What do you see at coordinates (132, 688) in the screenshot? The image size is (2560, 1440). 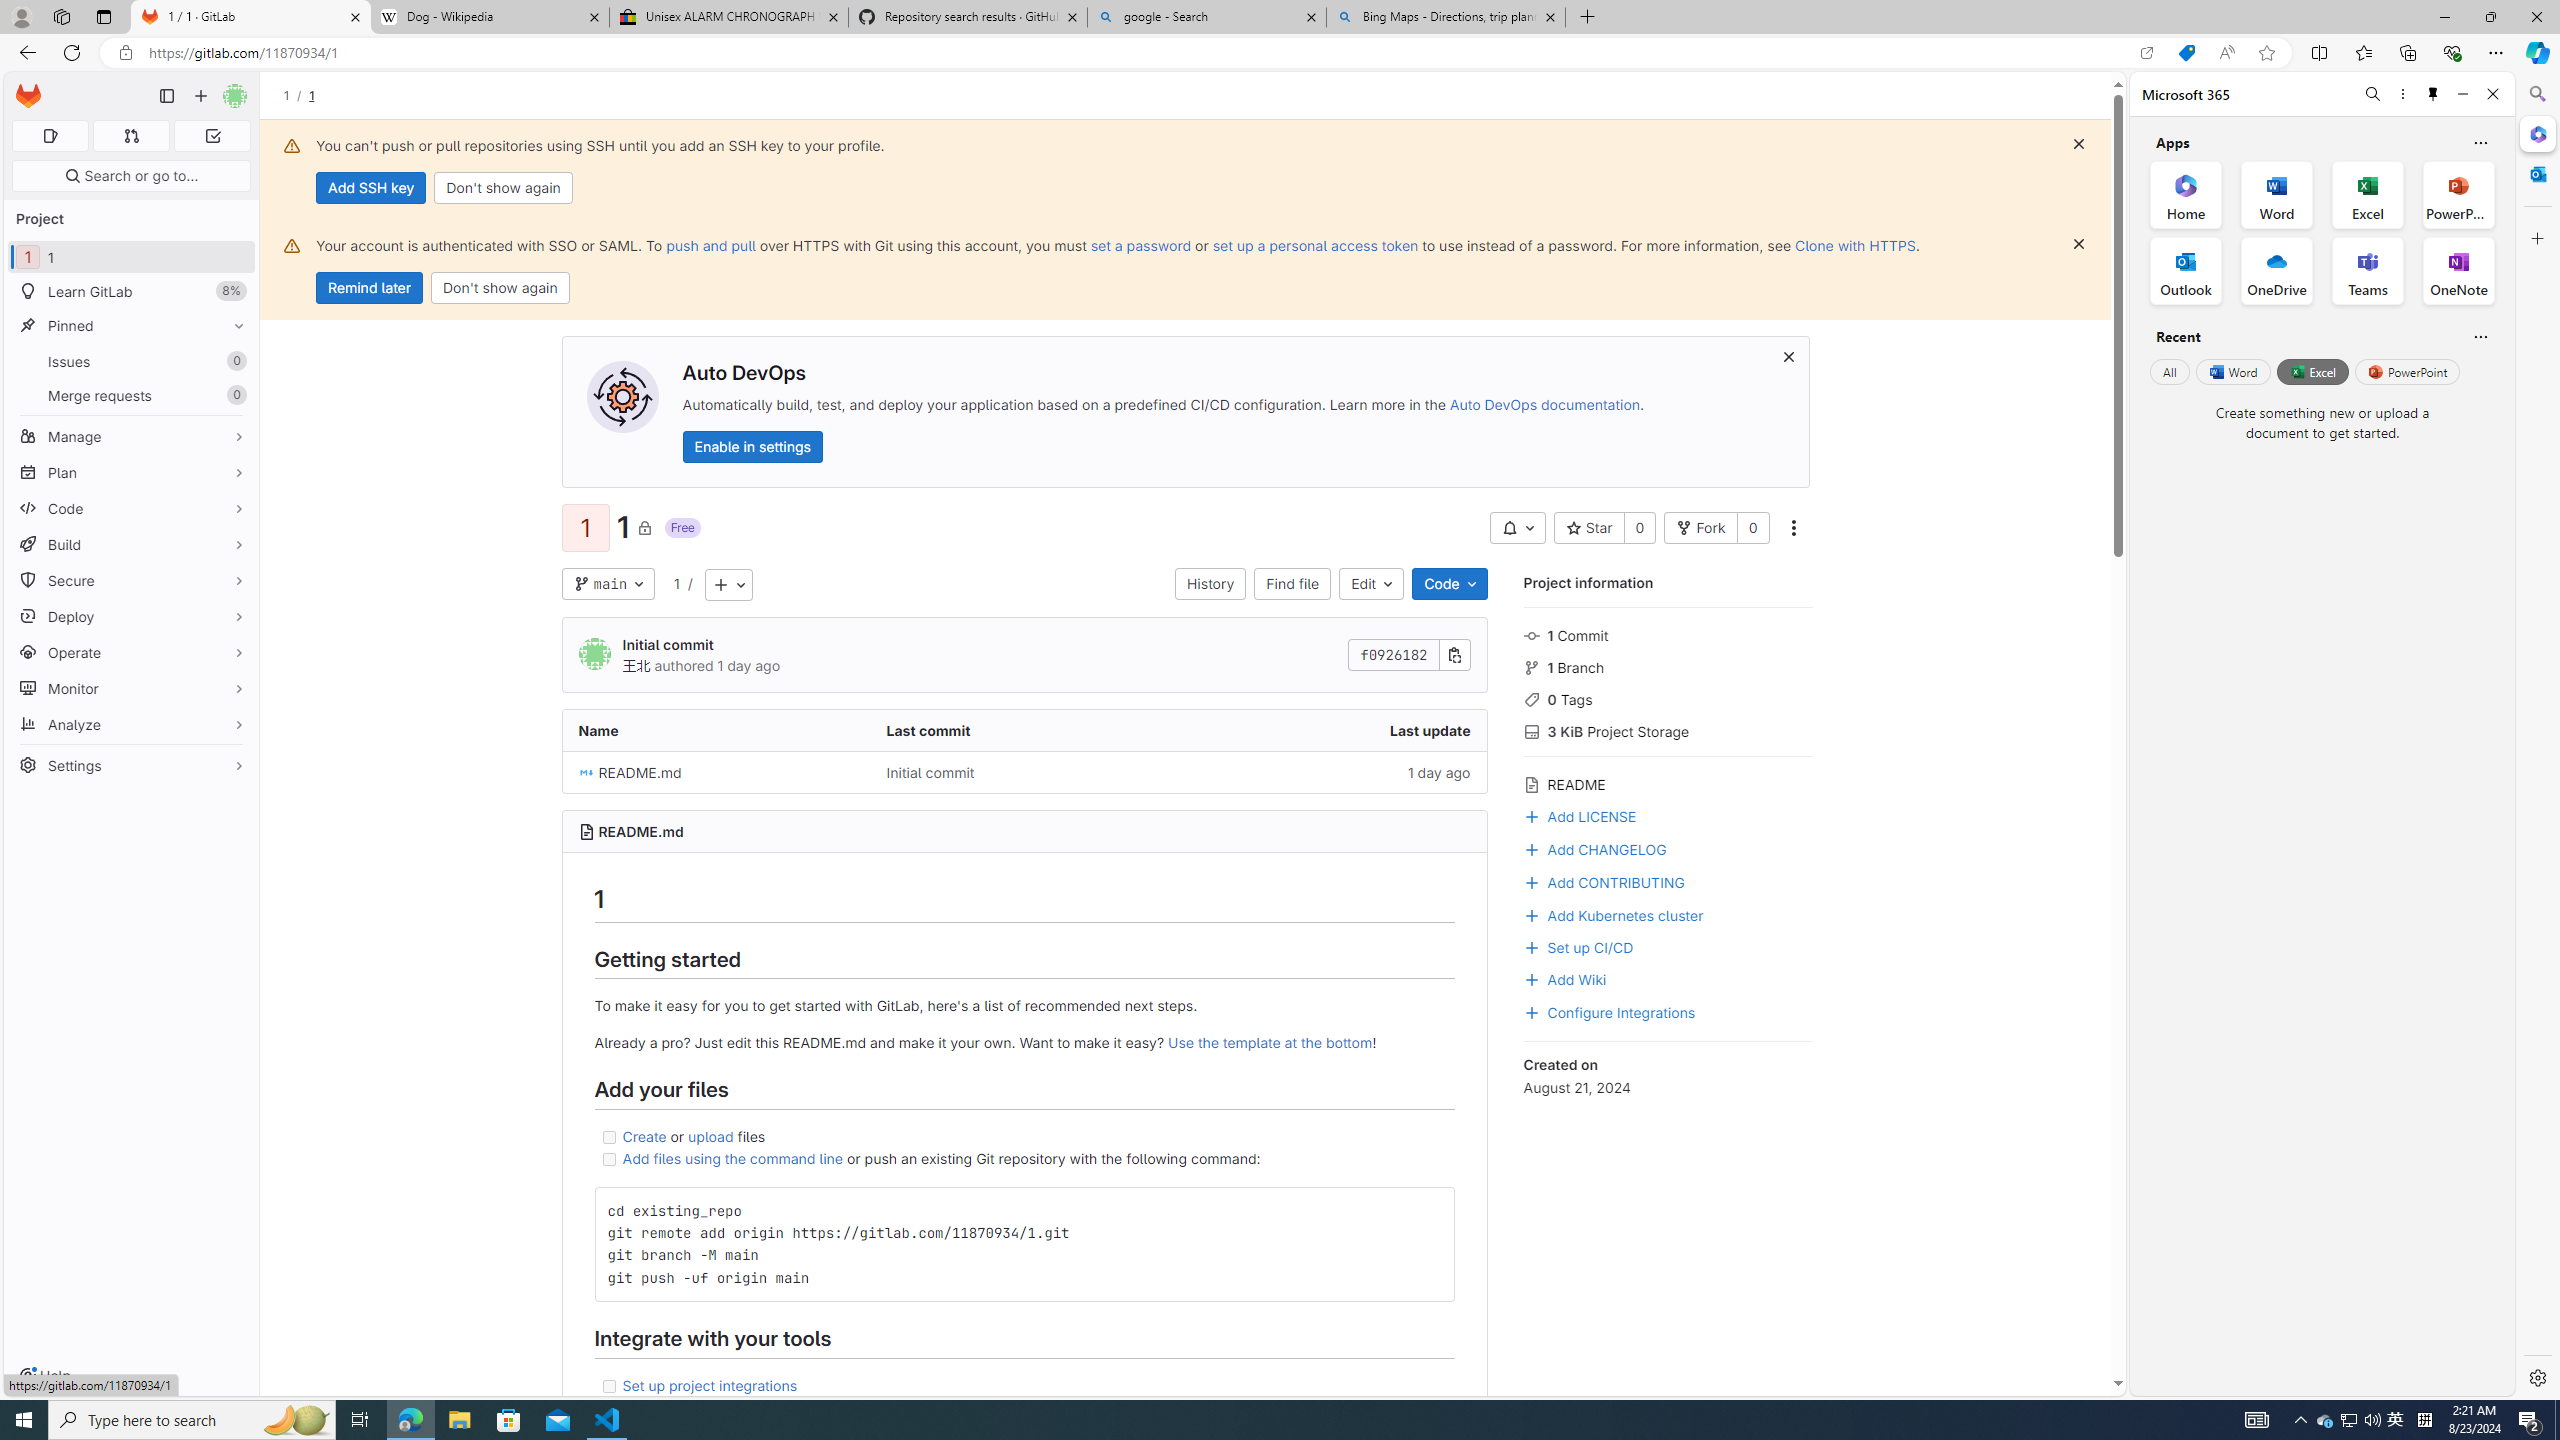 I see `Monitor` at bounding box center [132, 688].